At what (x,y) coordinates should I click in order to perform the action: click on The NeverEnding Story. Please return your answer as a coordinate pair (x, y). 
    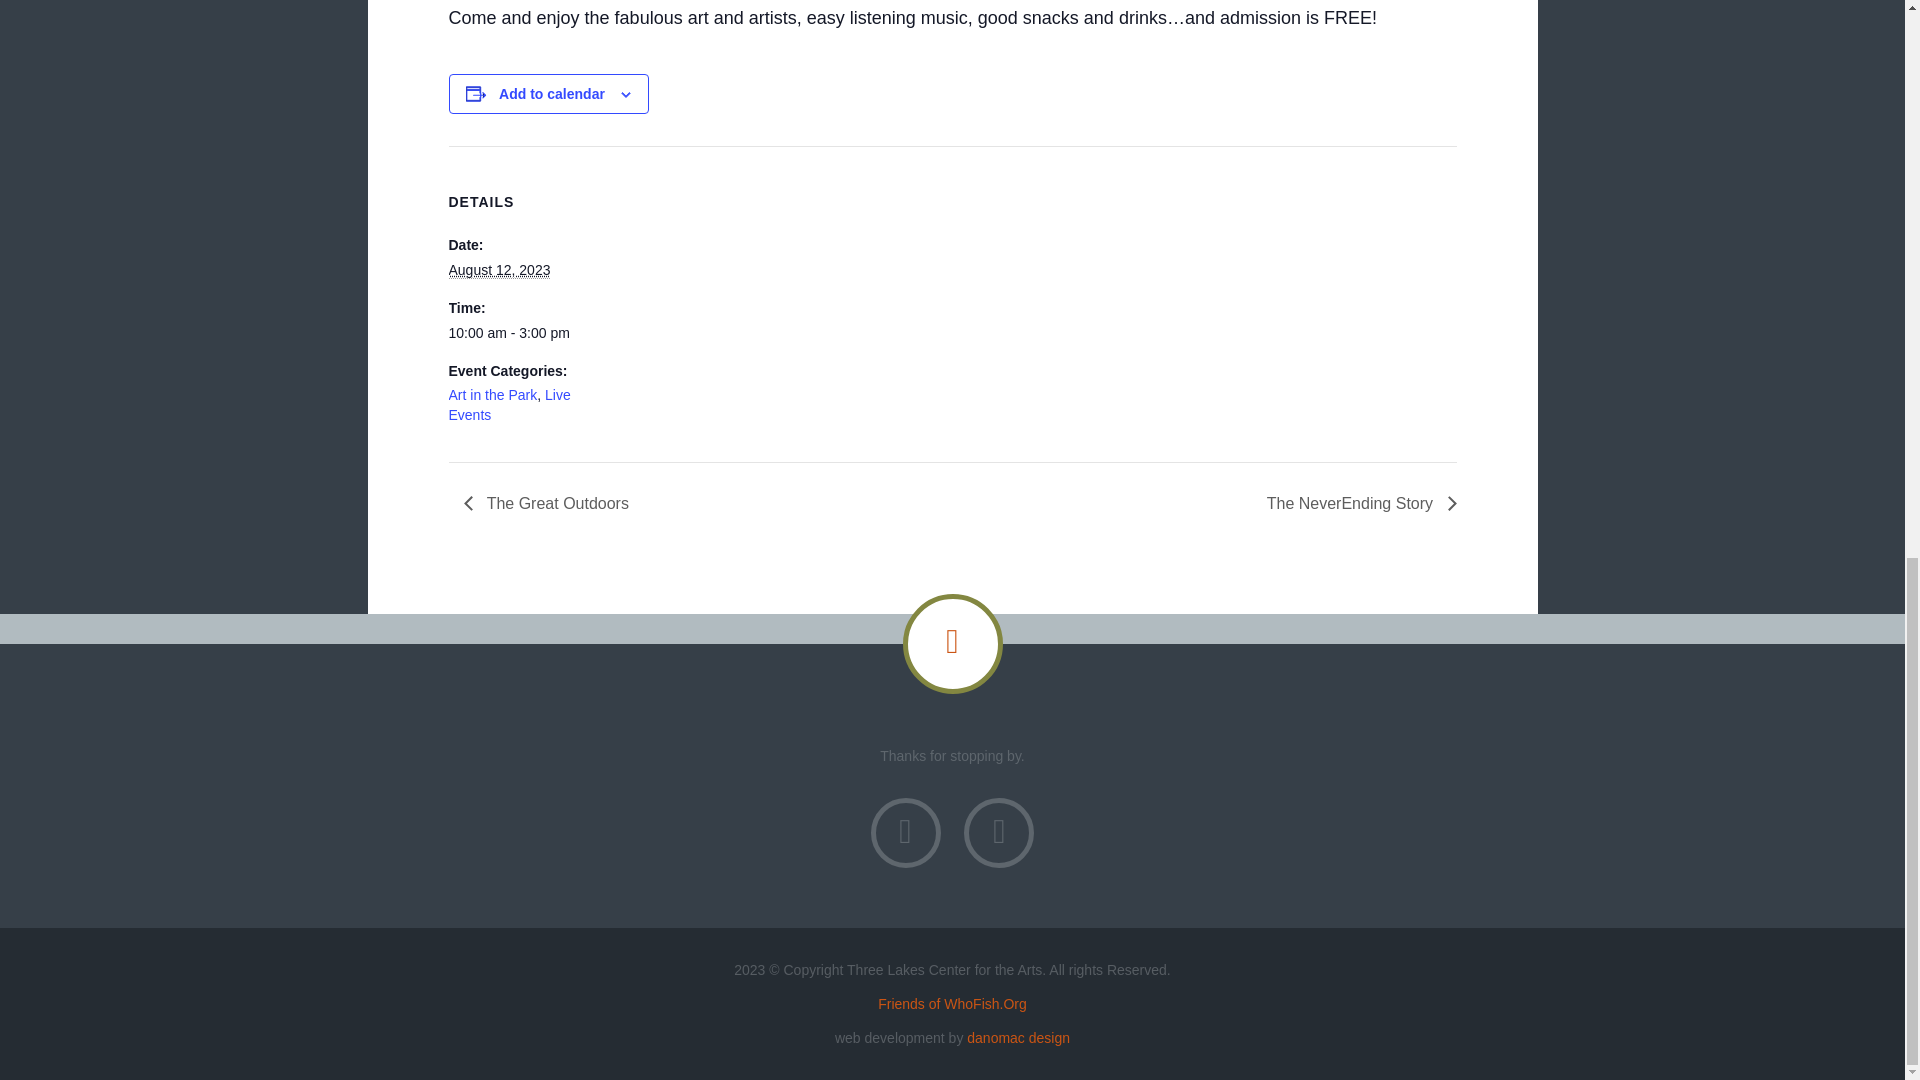
    Looking at the image, I should click on (1356, 502).